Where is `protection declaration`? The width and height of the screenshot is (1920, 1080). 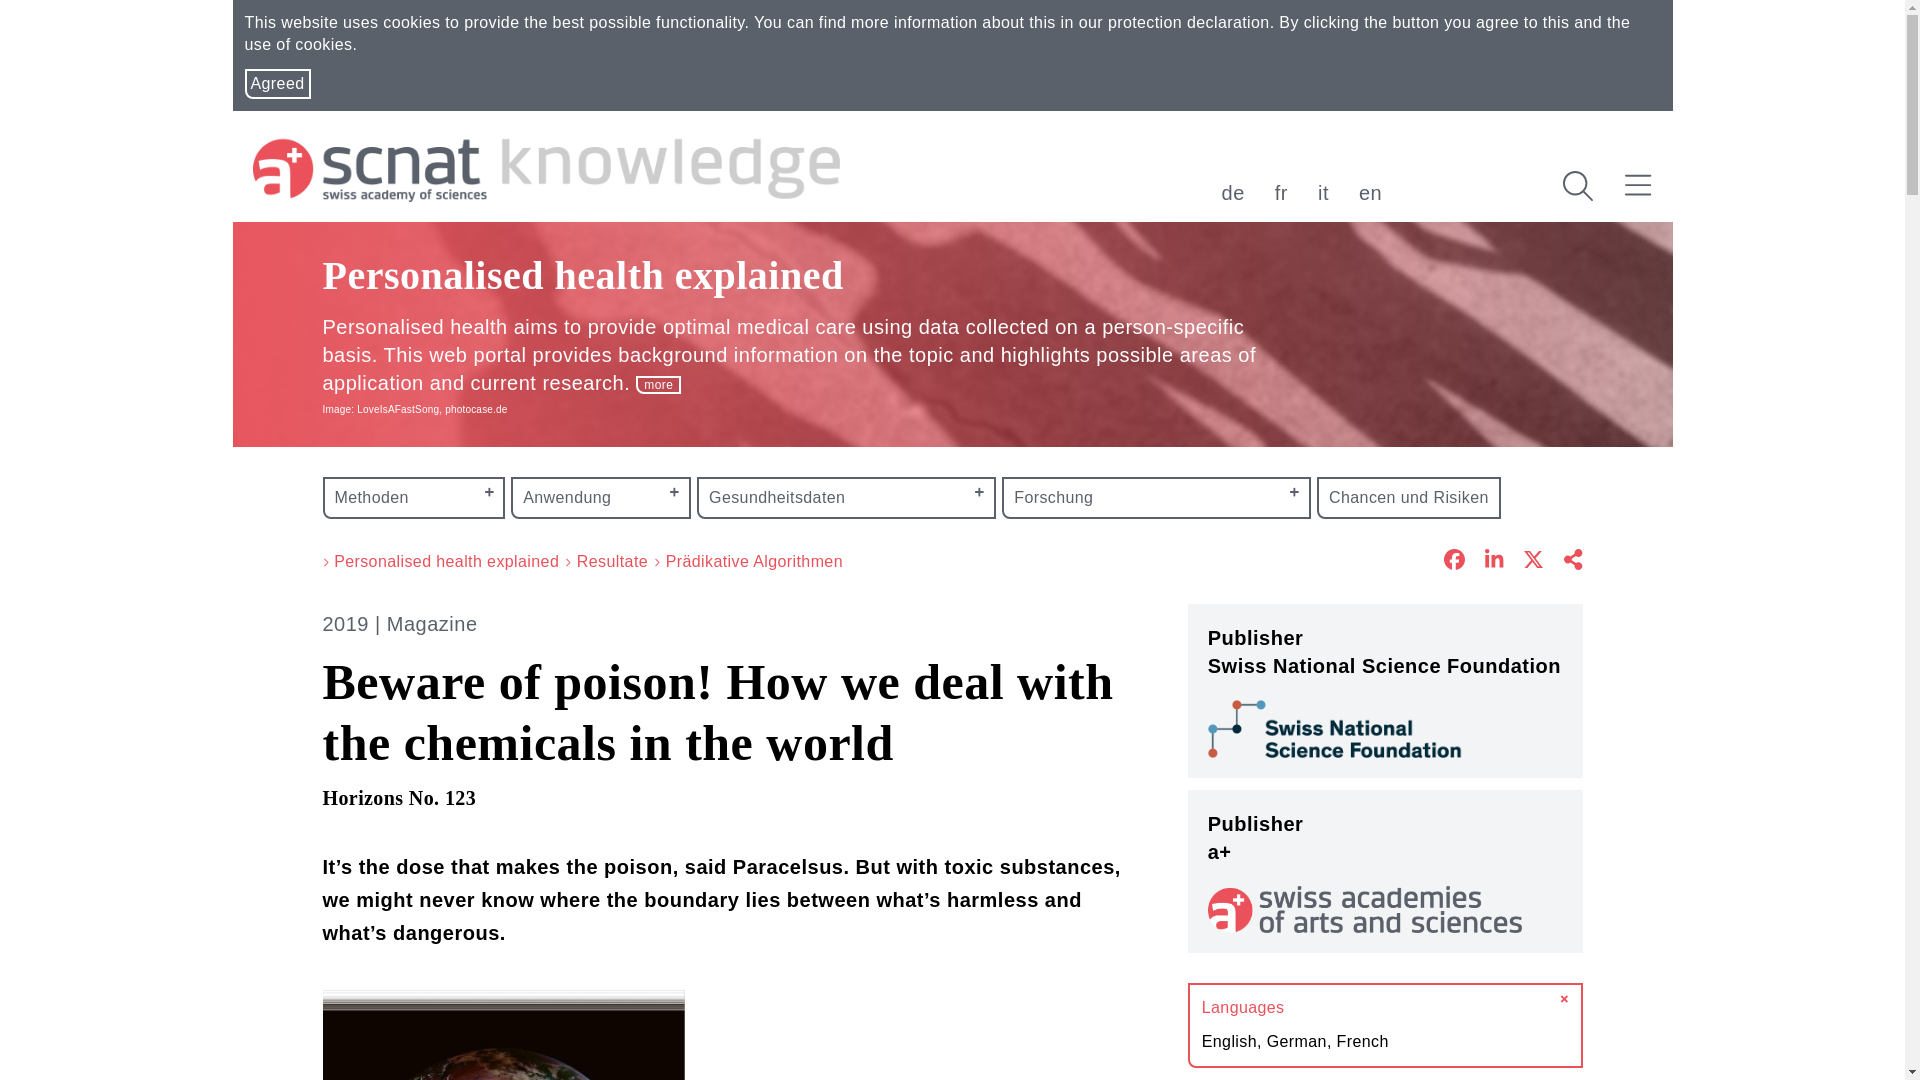
protection declaration is located at coordinates (1188, 22).